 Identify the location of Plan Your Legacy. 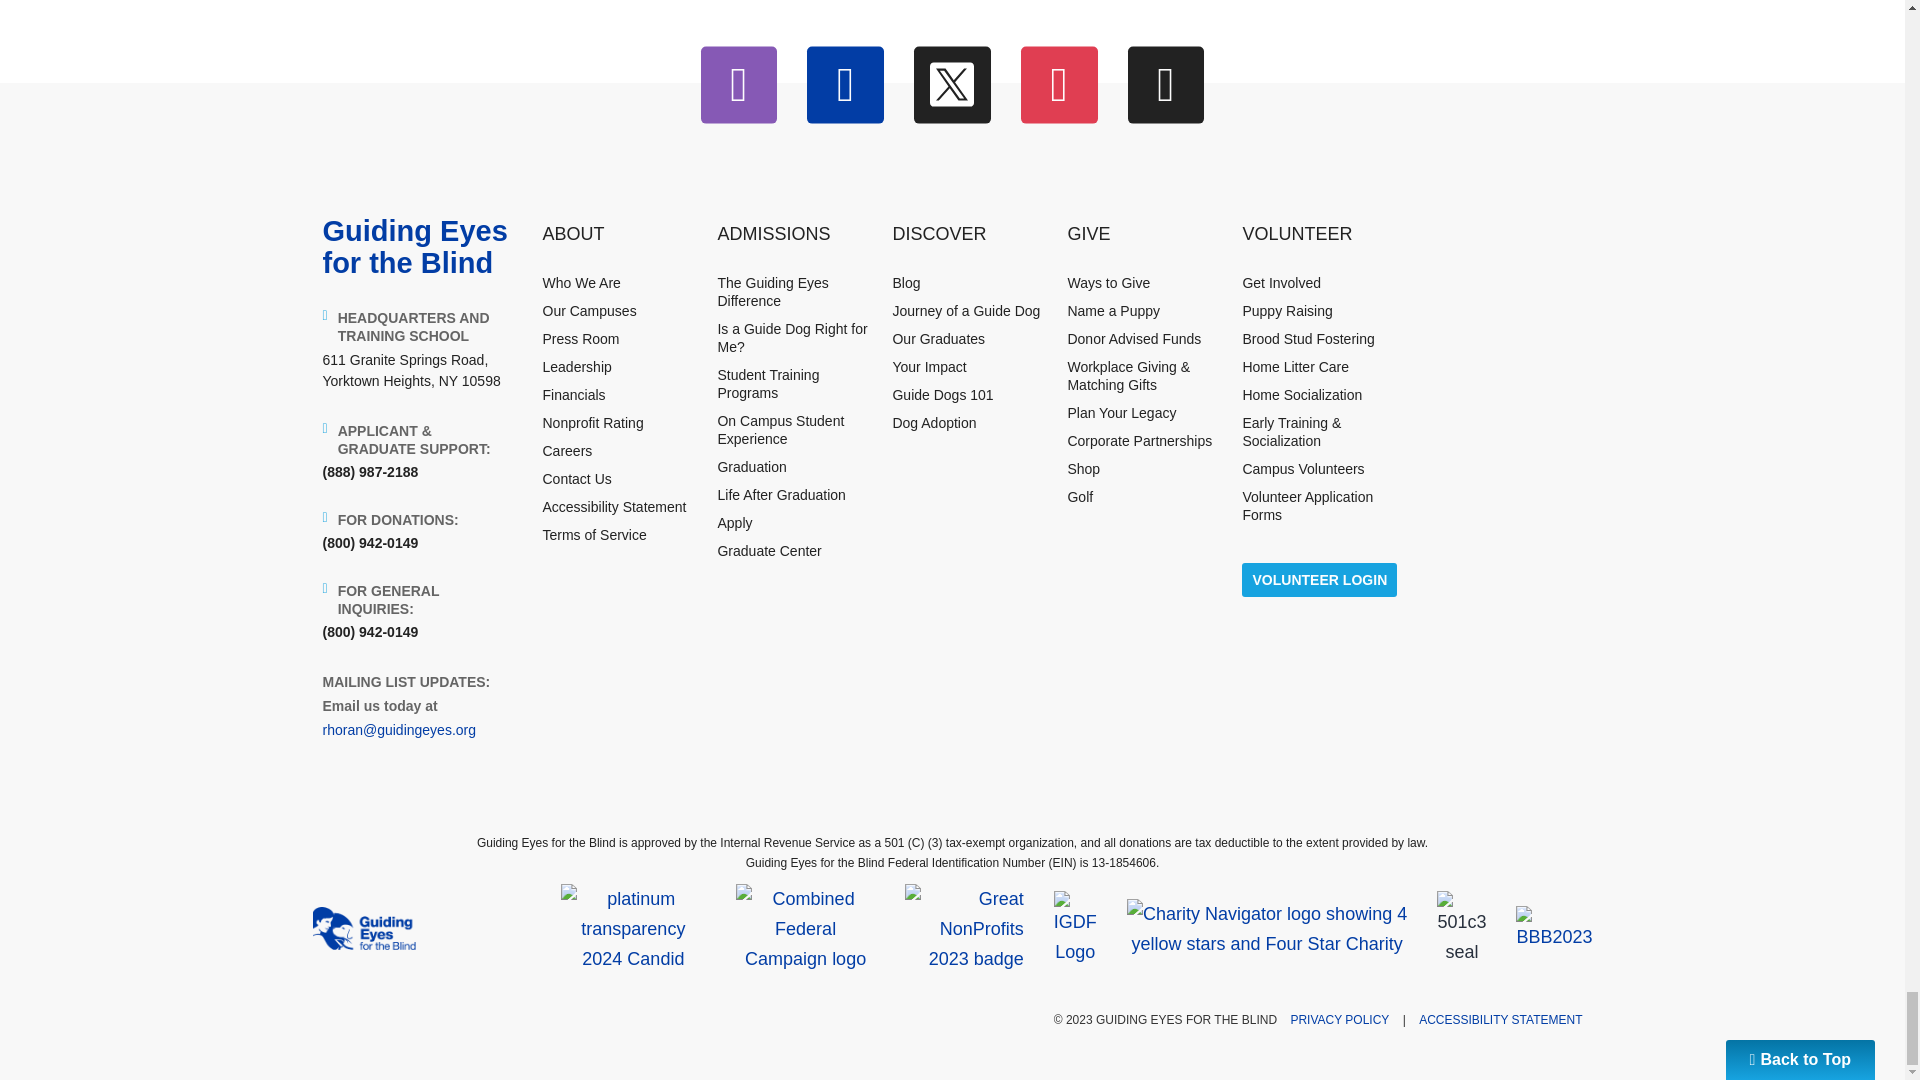
(1121, 413).